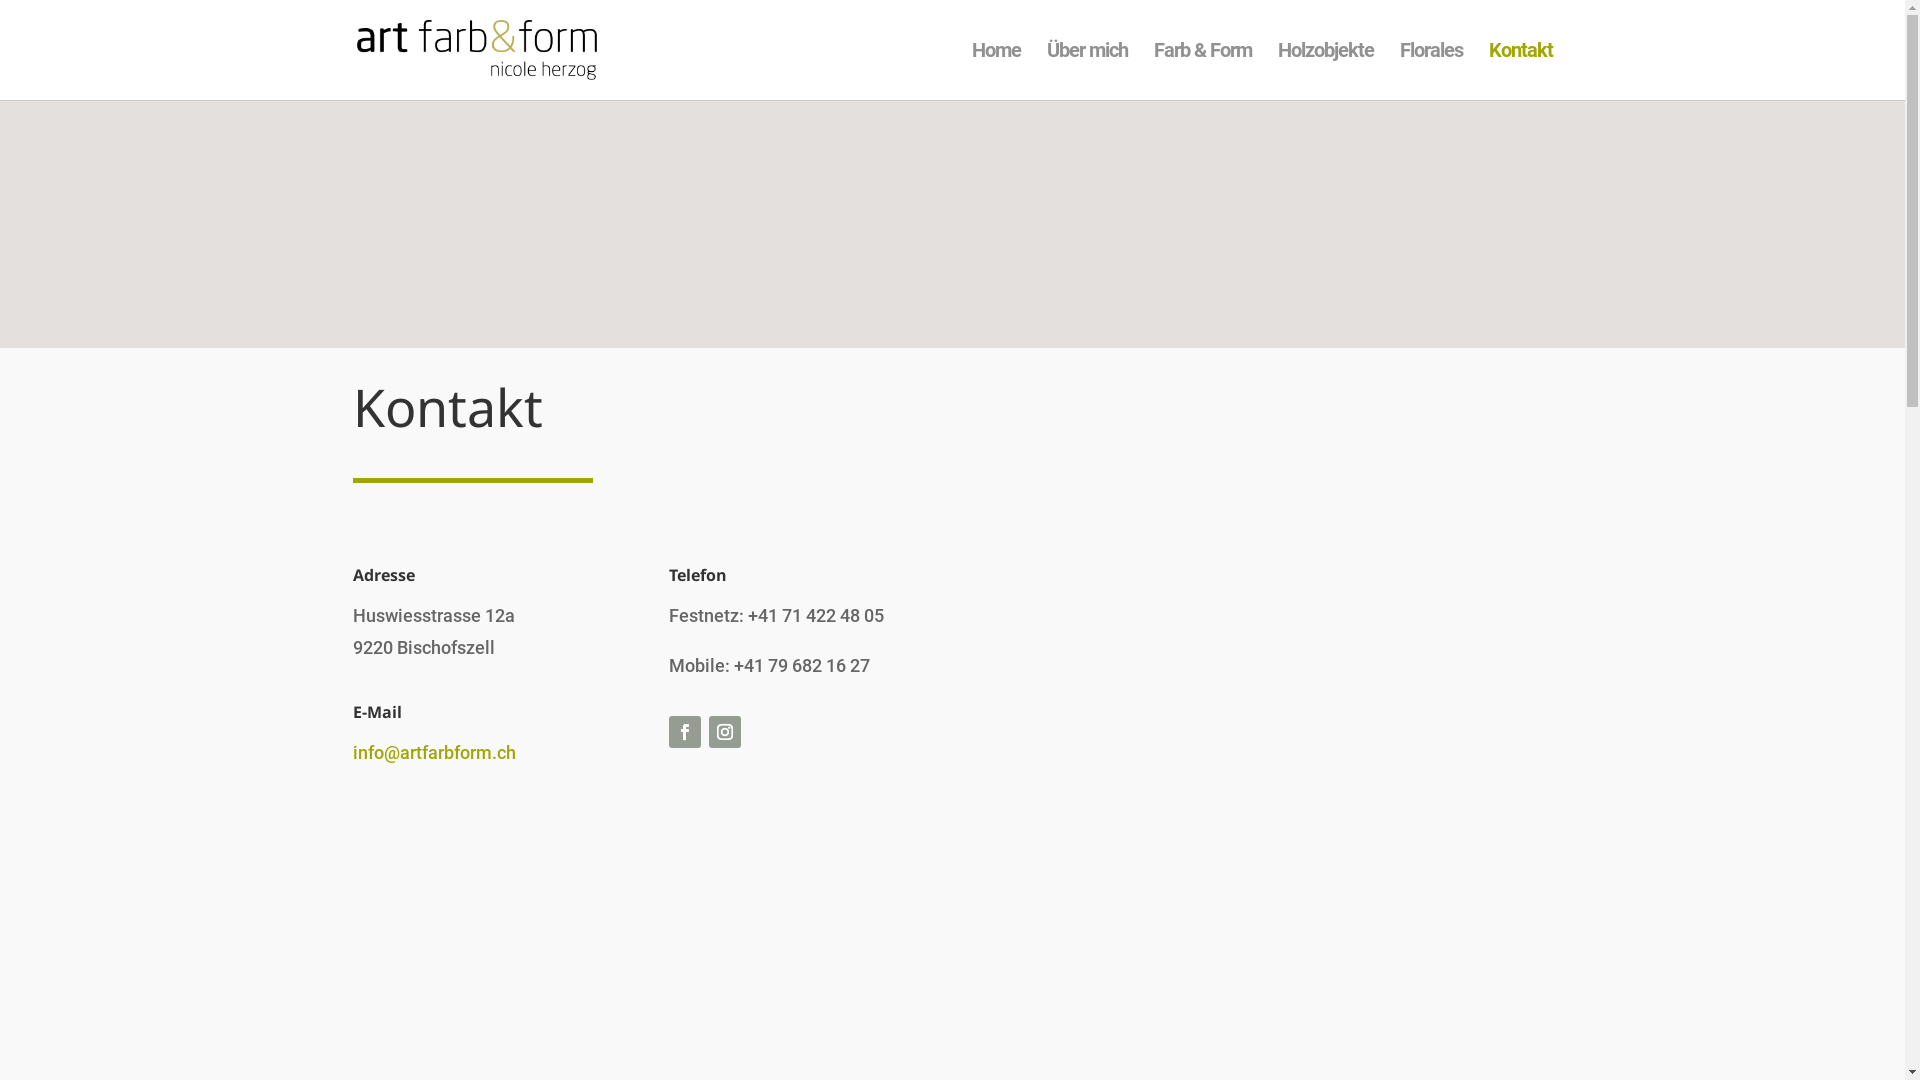  What do you see at coordinates (1520, 72) in the screenshot?
I see `Kontakt` at bounding box center [1520, 72].